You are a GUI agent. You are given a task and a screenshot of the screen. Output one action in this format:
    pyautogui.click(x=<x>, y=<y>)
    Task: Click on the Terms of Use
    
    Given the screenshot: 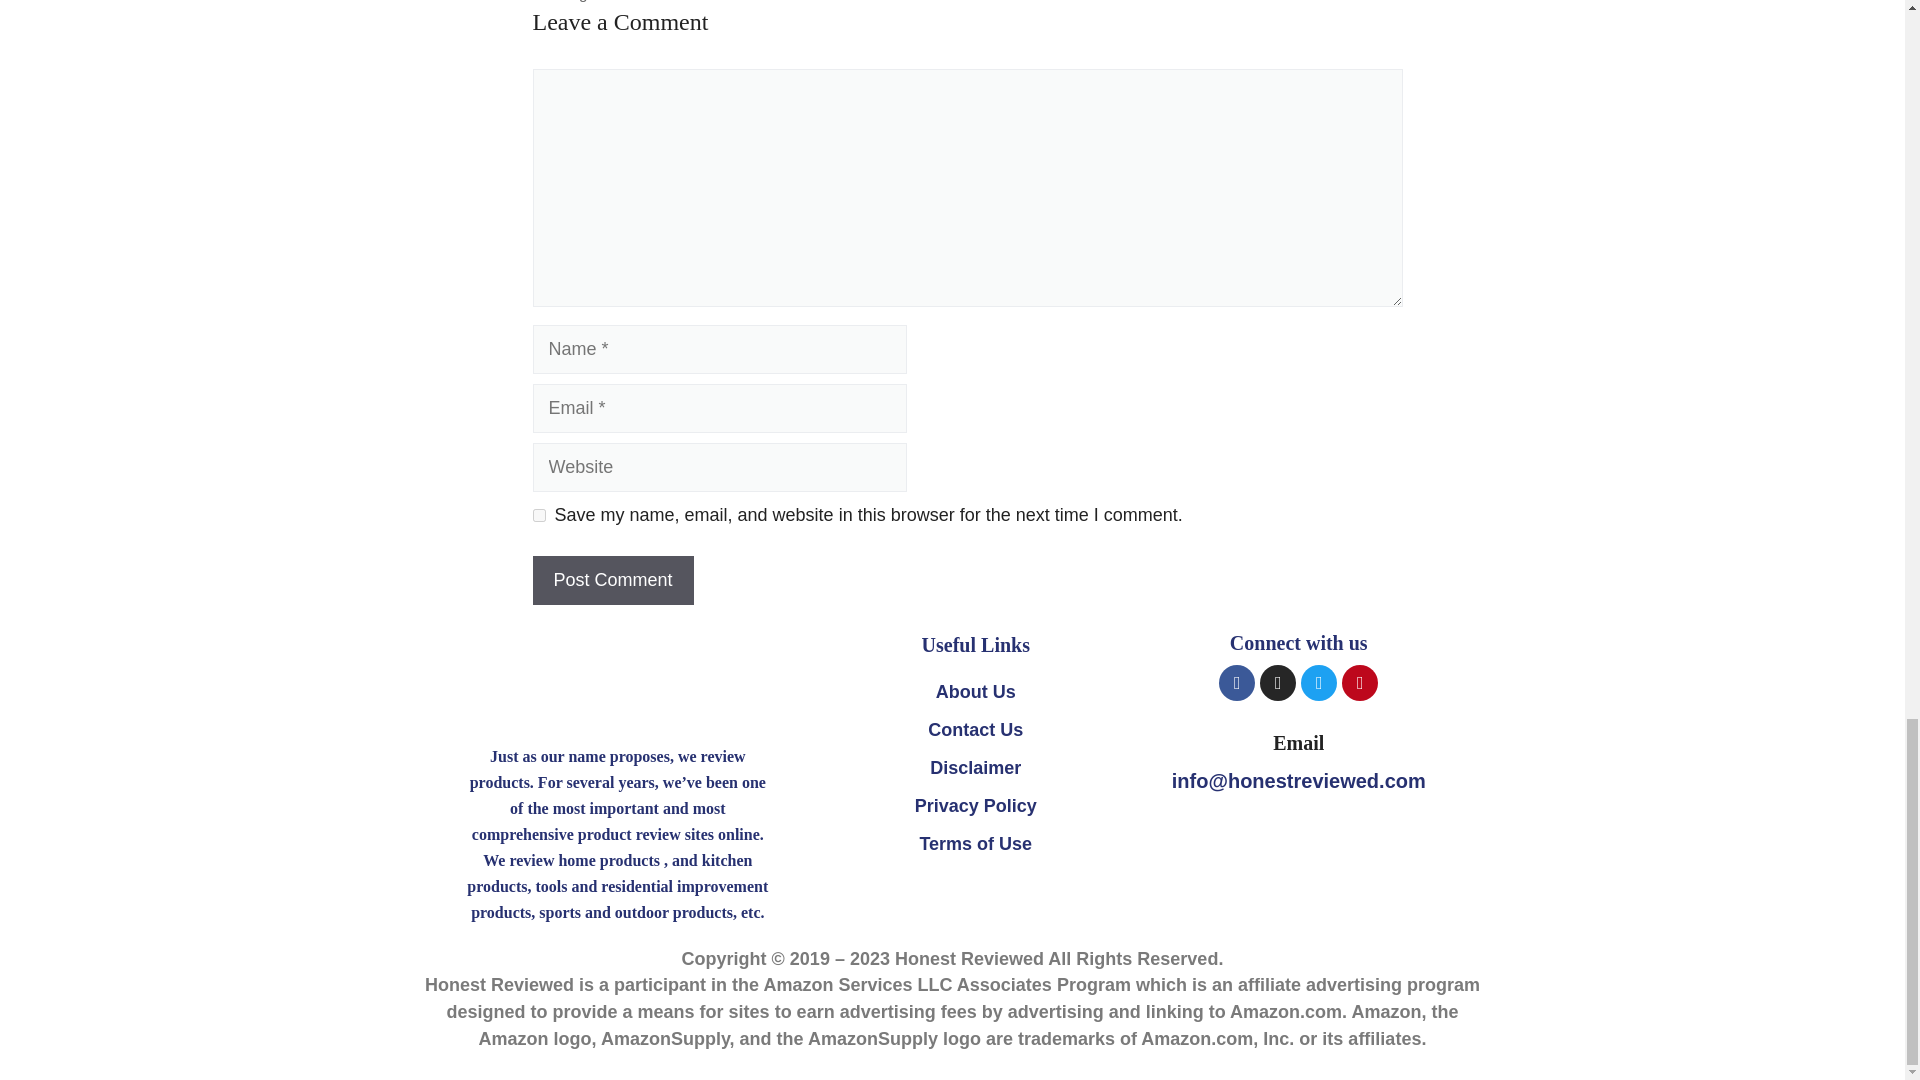 What is the action you would take?
    pyautogui.click(x=975, y=844)
    